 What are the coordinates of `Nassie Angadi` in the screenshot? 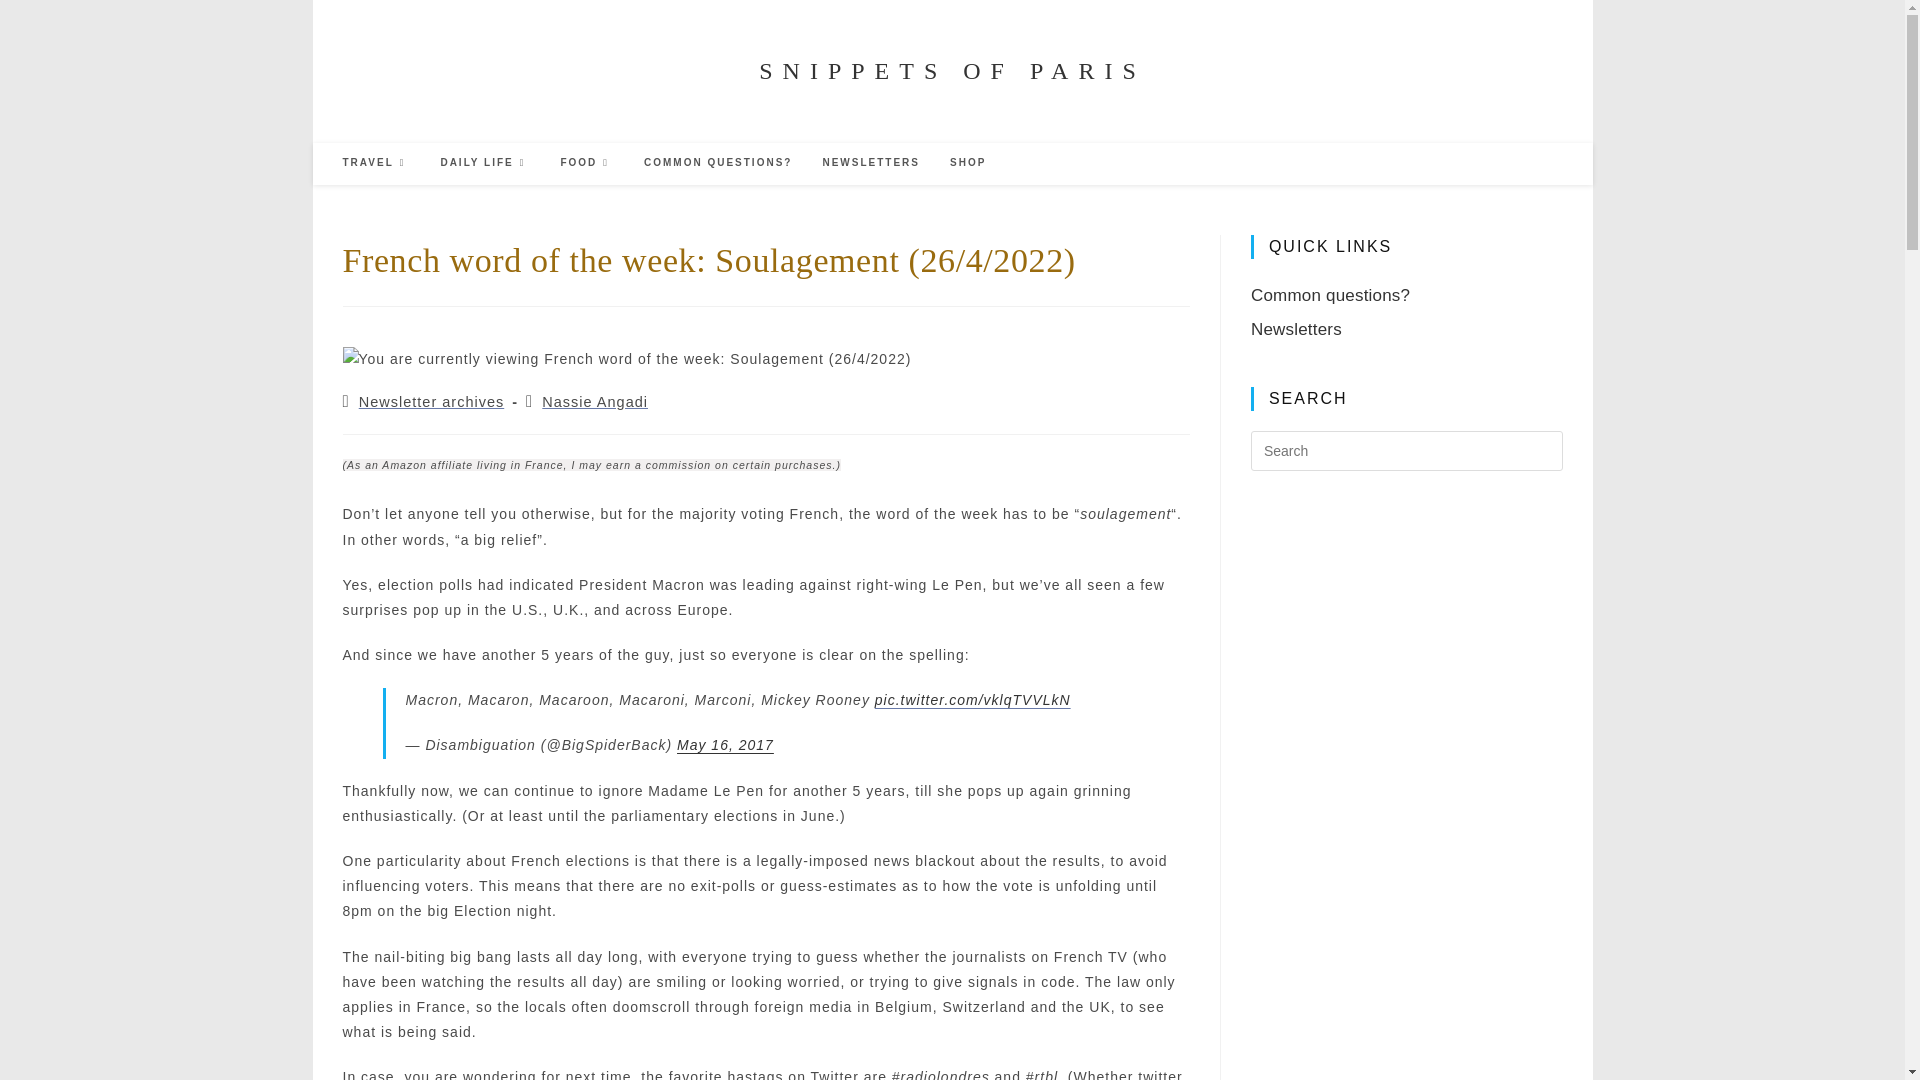 It's located at (594, 402).